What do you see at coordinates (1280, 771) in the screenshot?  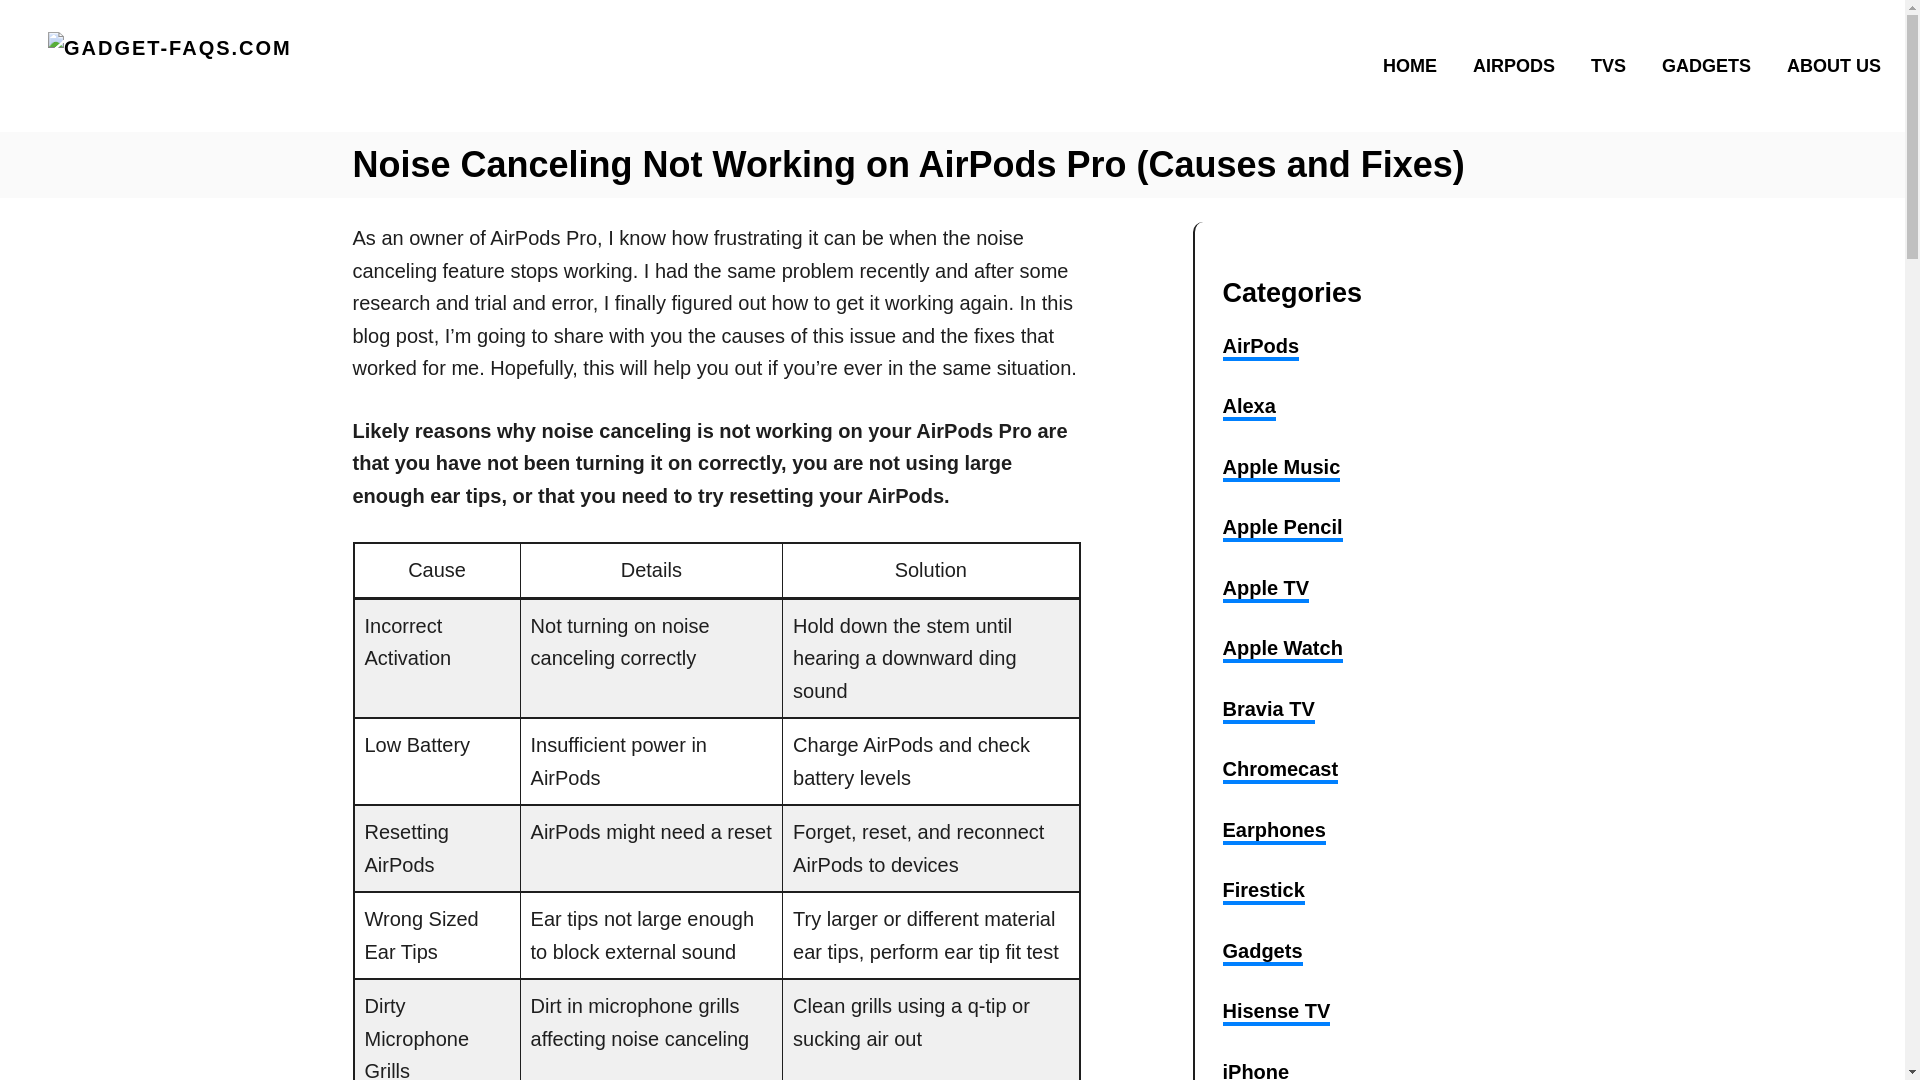 I see `Chromecast` at bounding box center [1280, 771].